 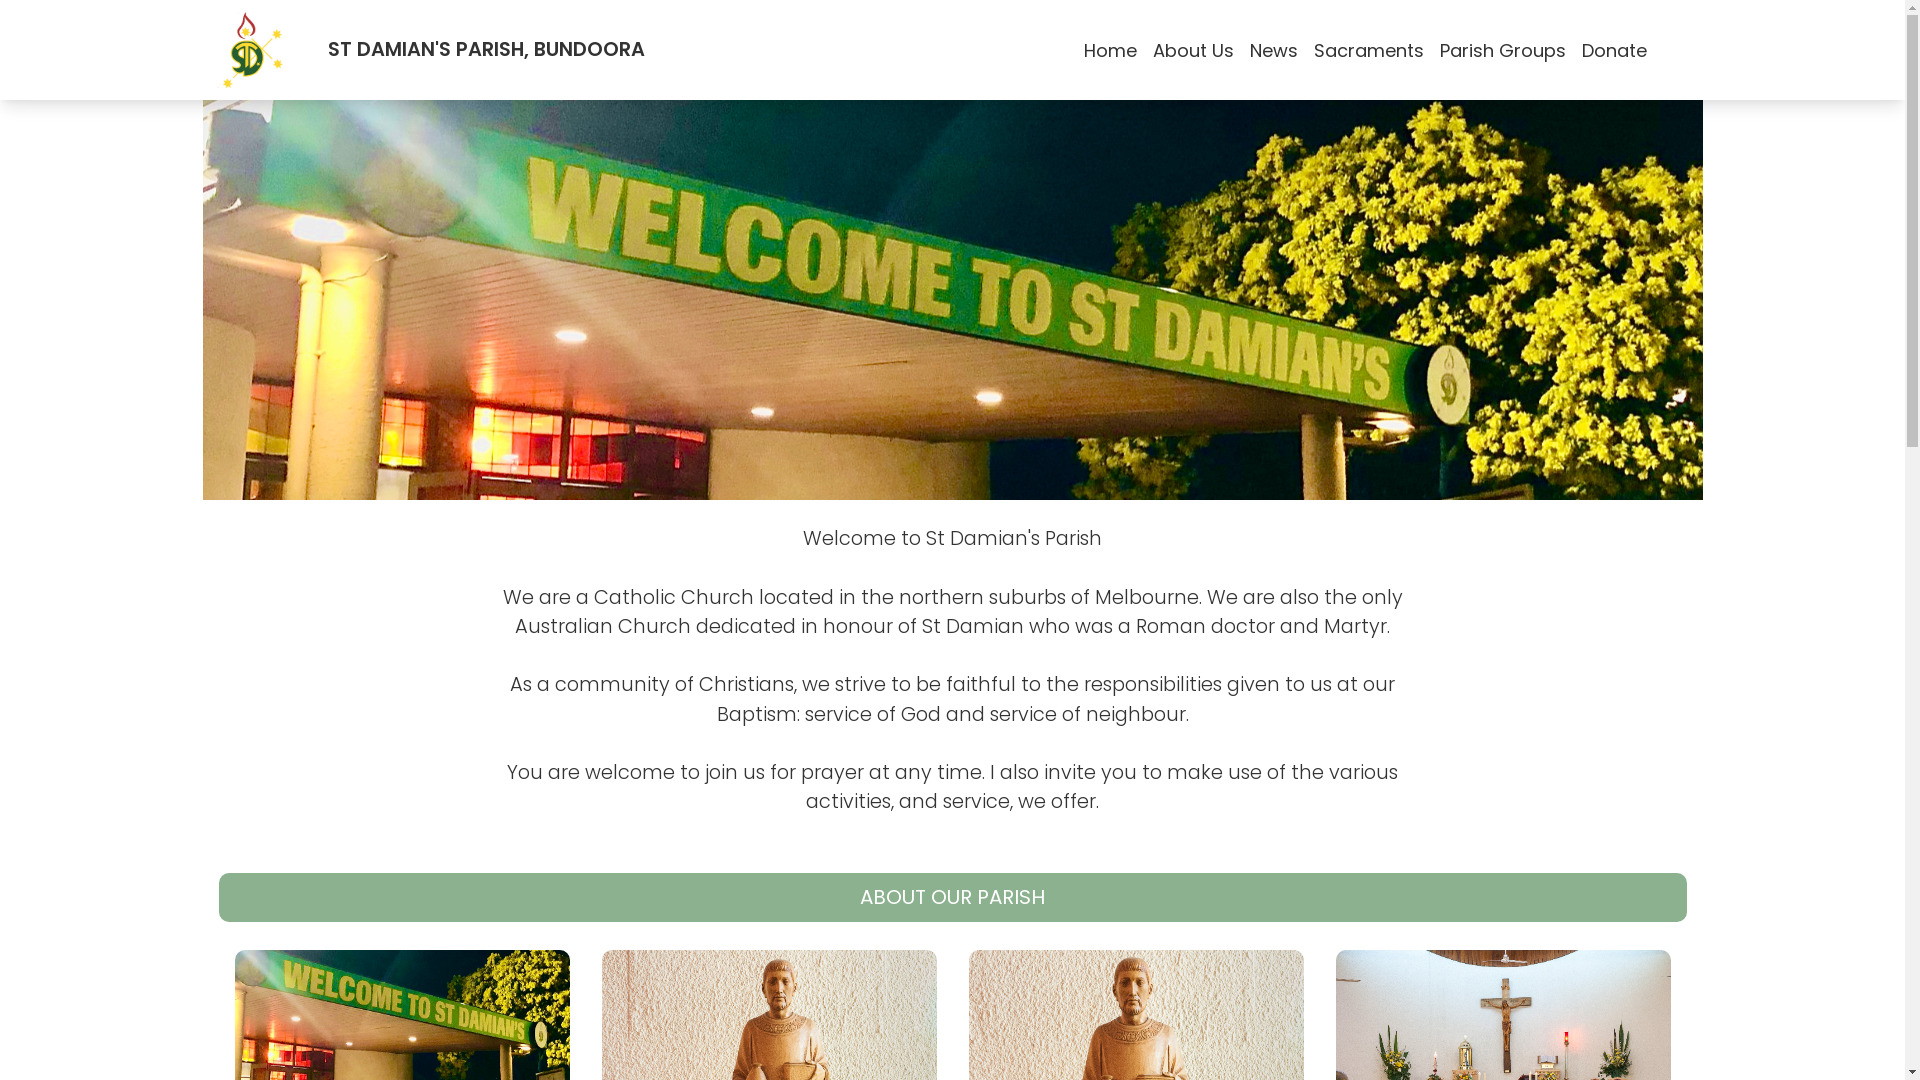 What do you see at coordinates (1110, 50) in the screenshot?
I see `Home` at bounding box center [1110, 50].